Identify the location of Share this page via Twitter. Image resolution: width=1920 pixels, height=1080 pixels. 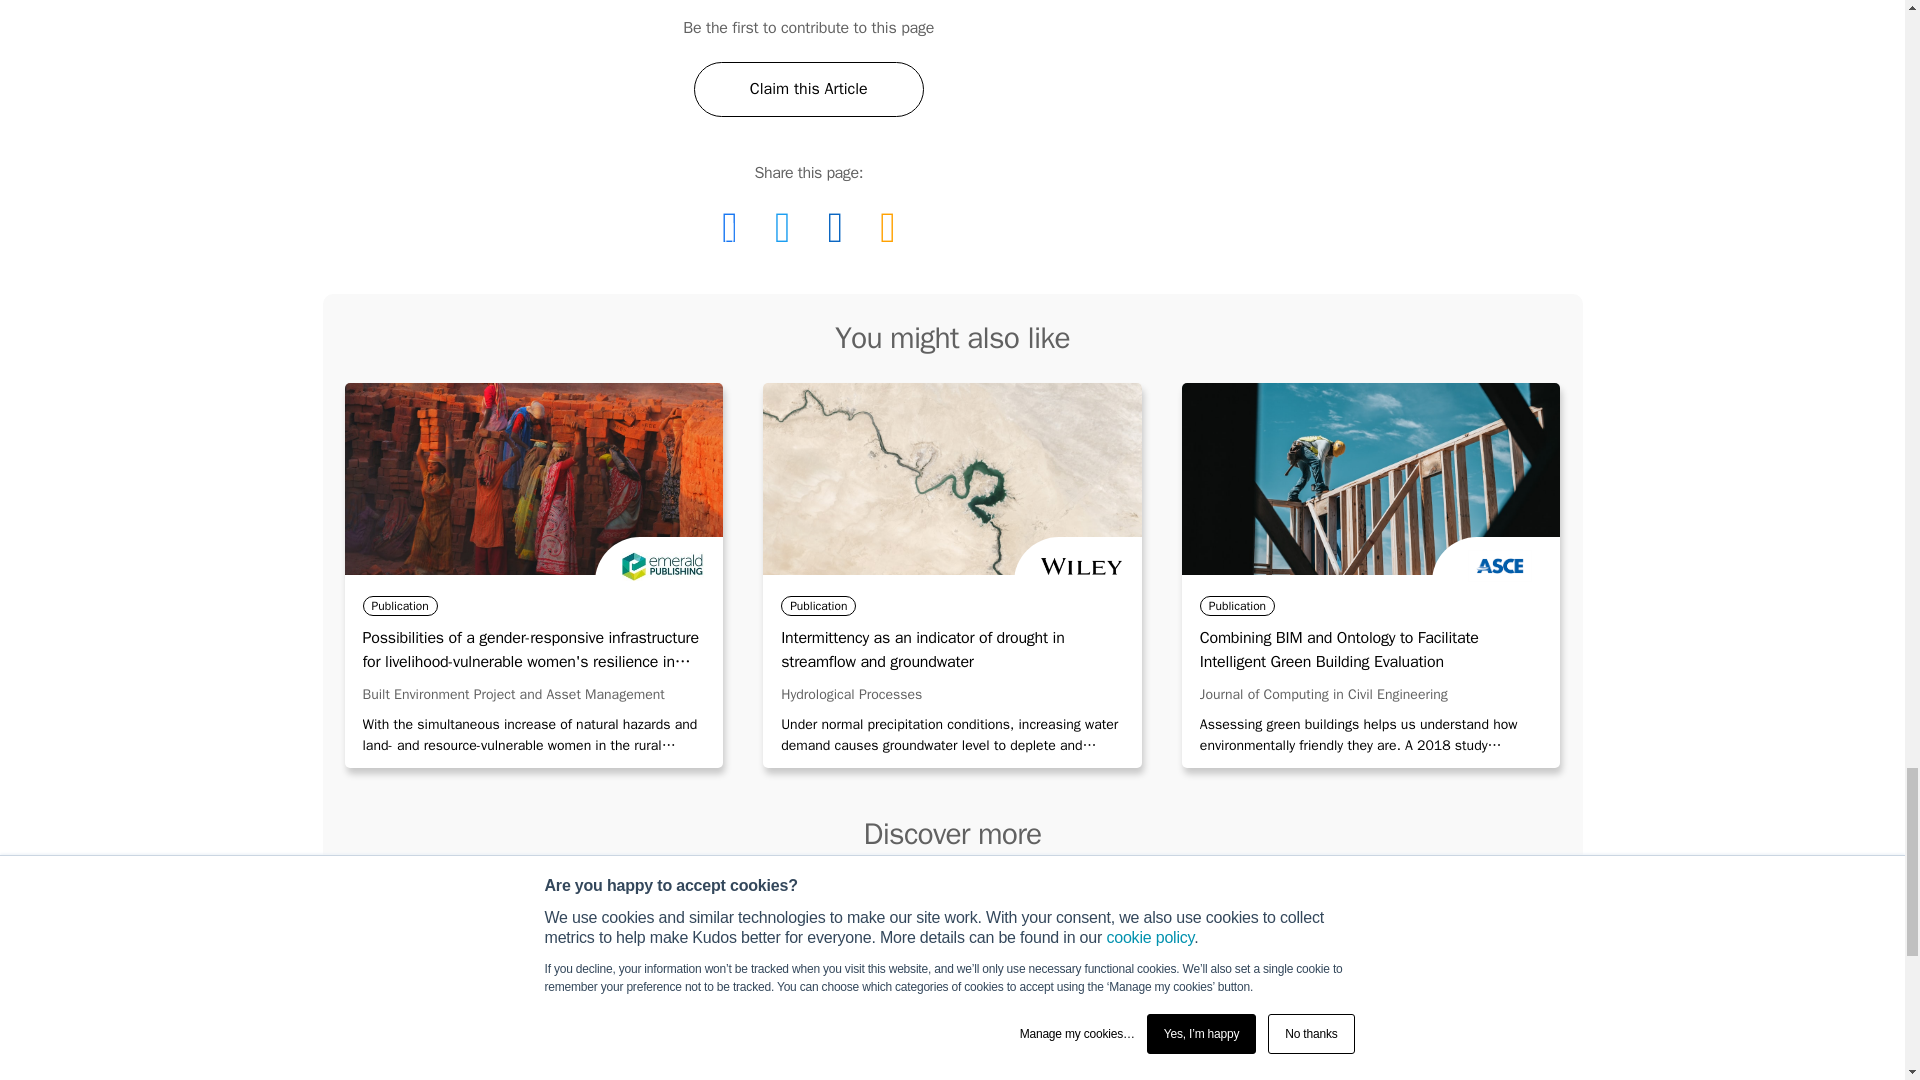
(782, 226).